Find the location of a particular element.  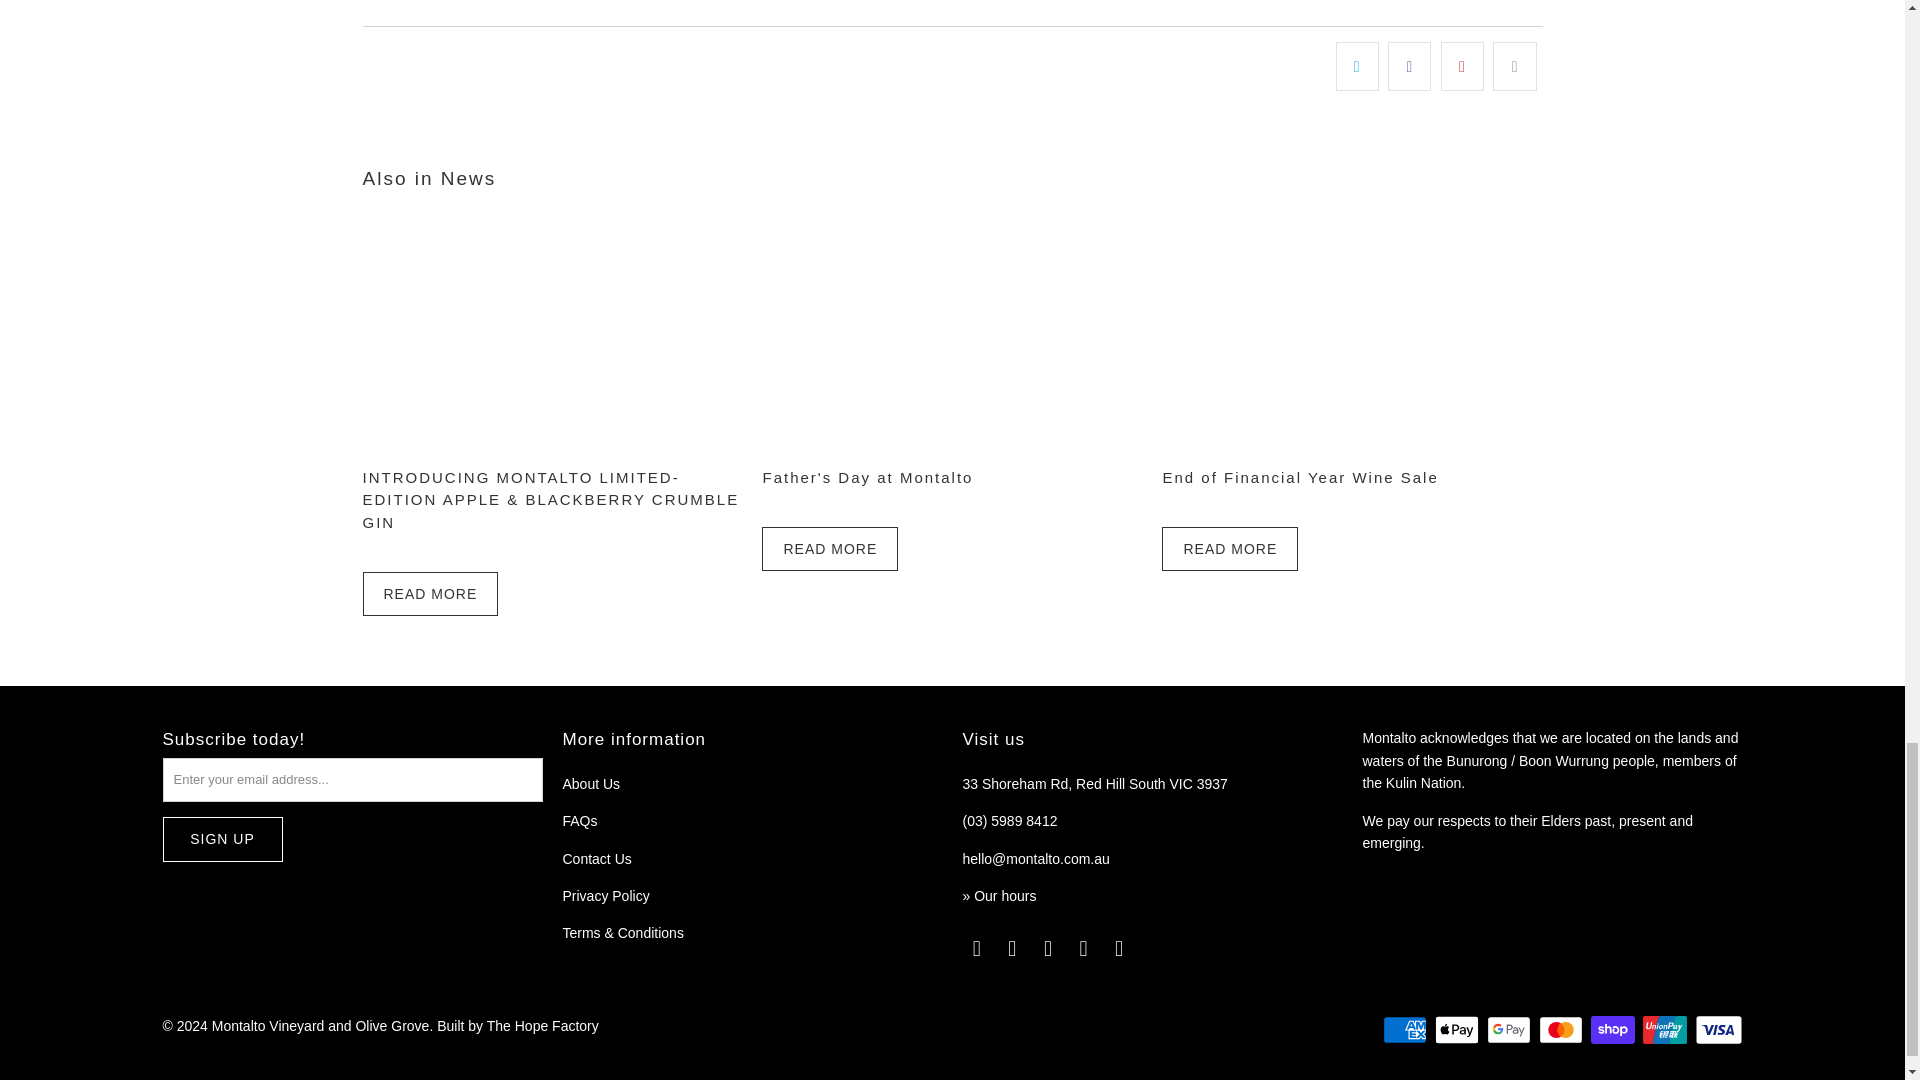

American Express is located at coordinates (1406, 1030).